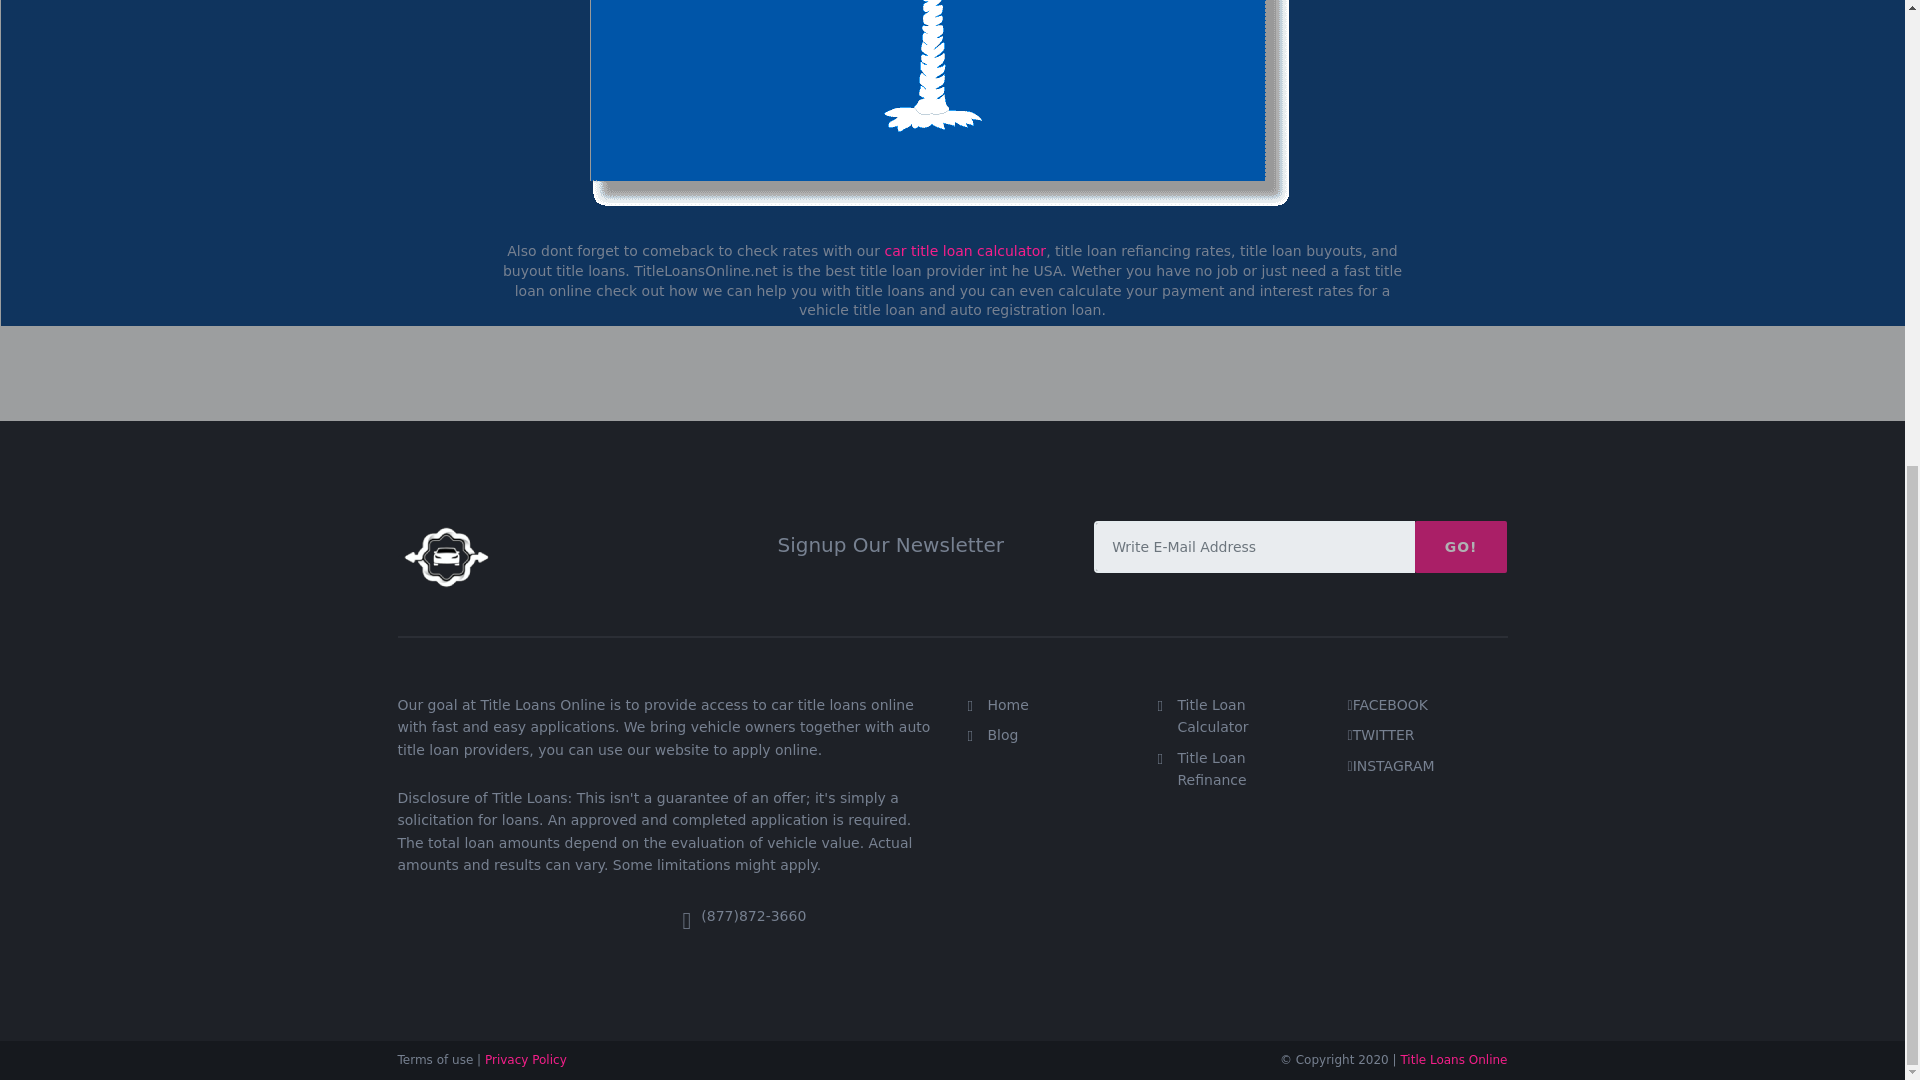  I want to click on Title Loan Refinance, so click(1212, 768).